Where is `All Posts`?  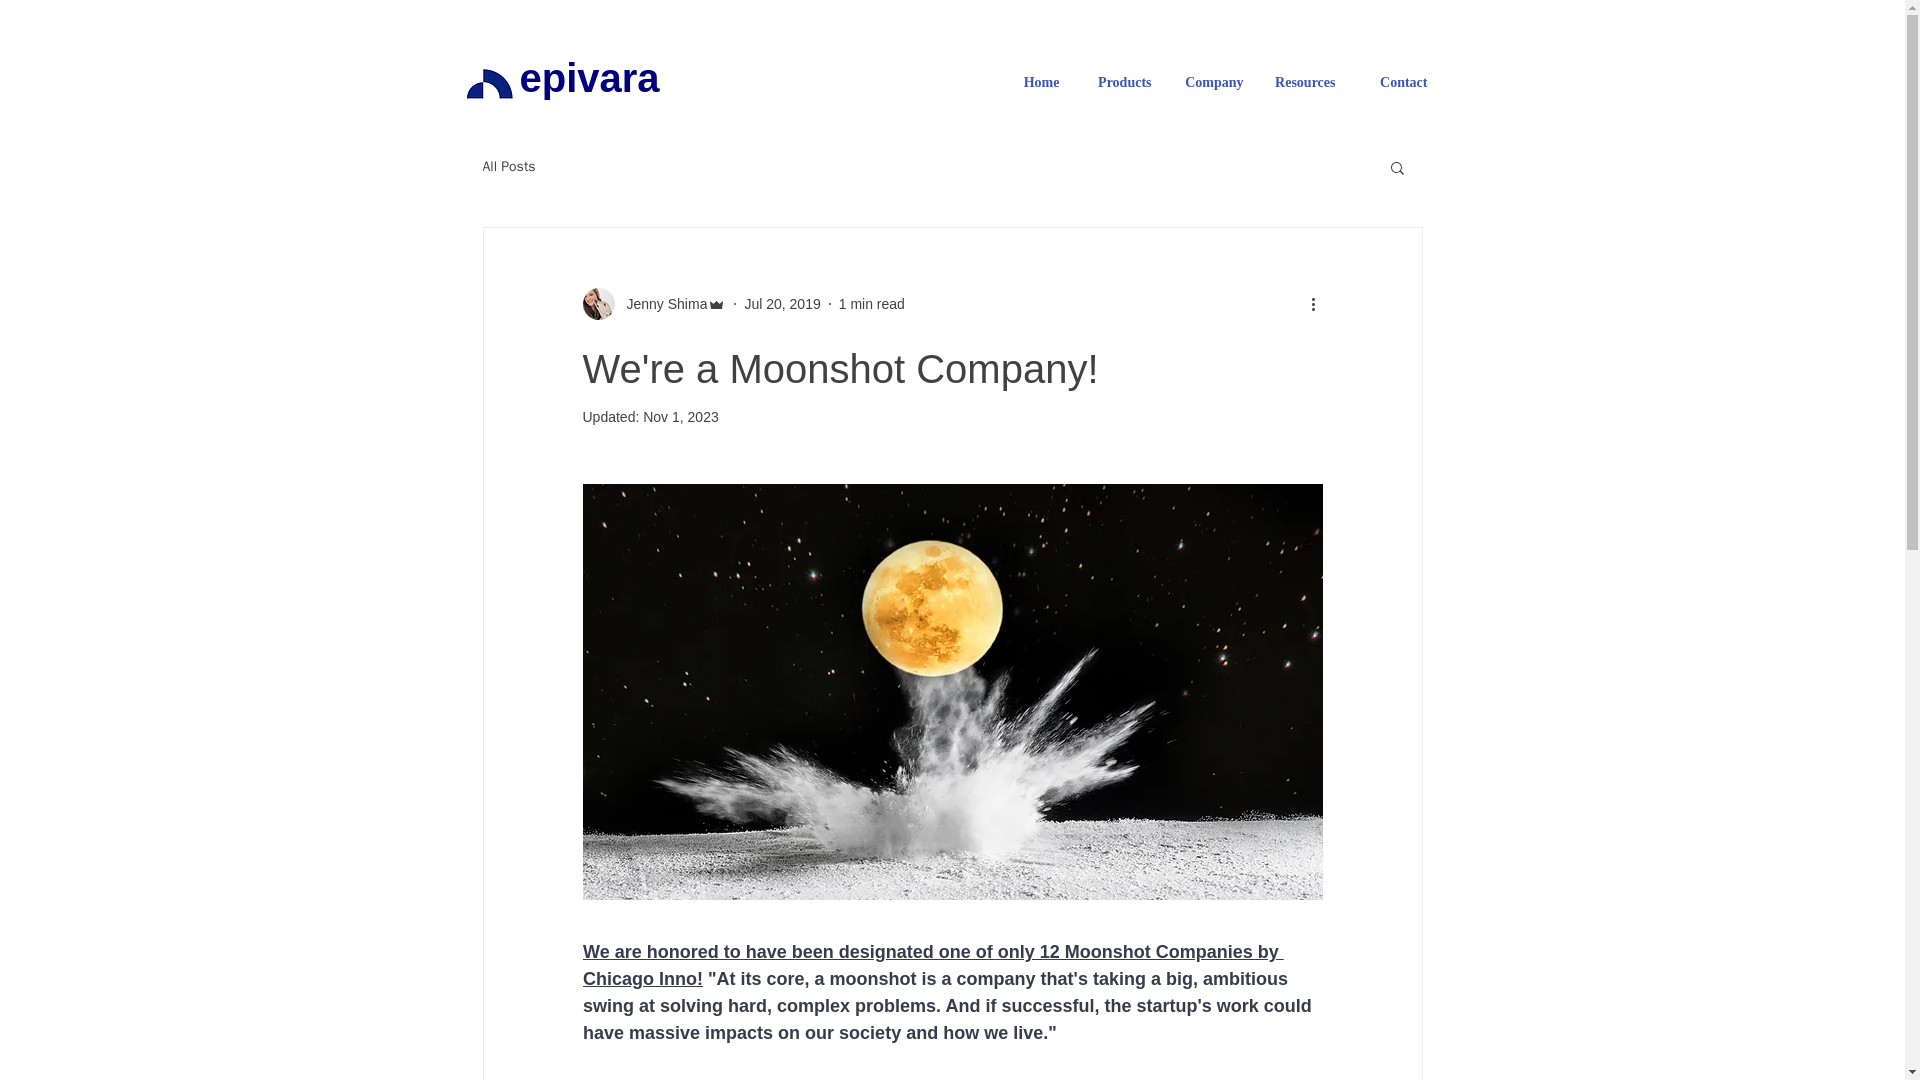
All Posts is located at coordinates (508, 166).